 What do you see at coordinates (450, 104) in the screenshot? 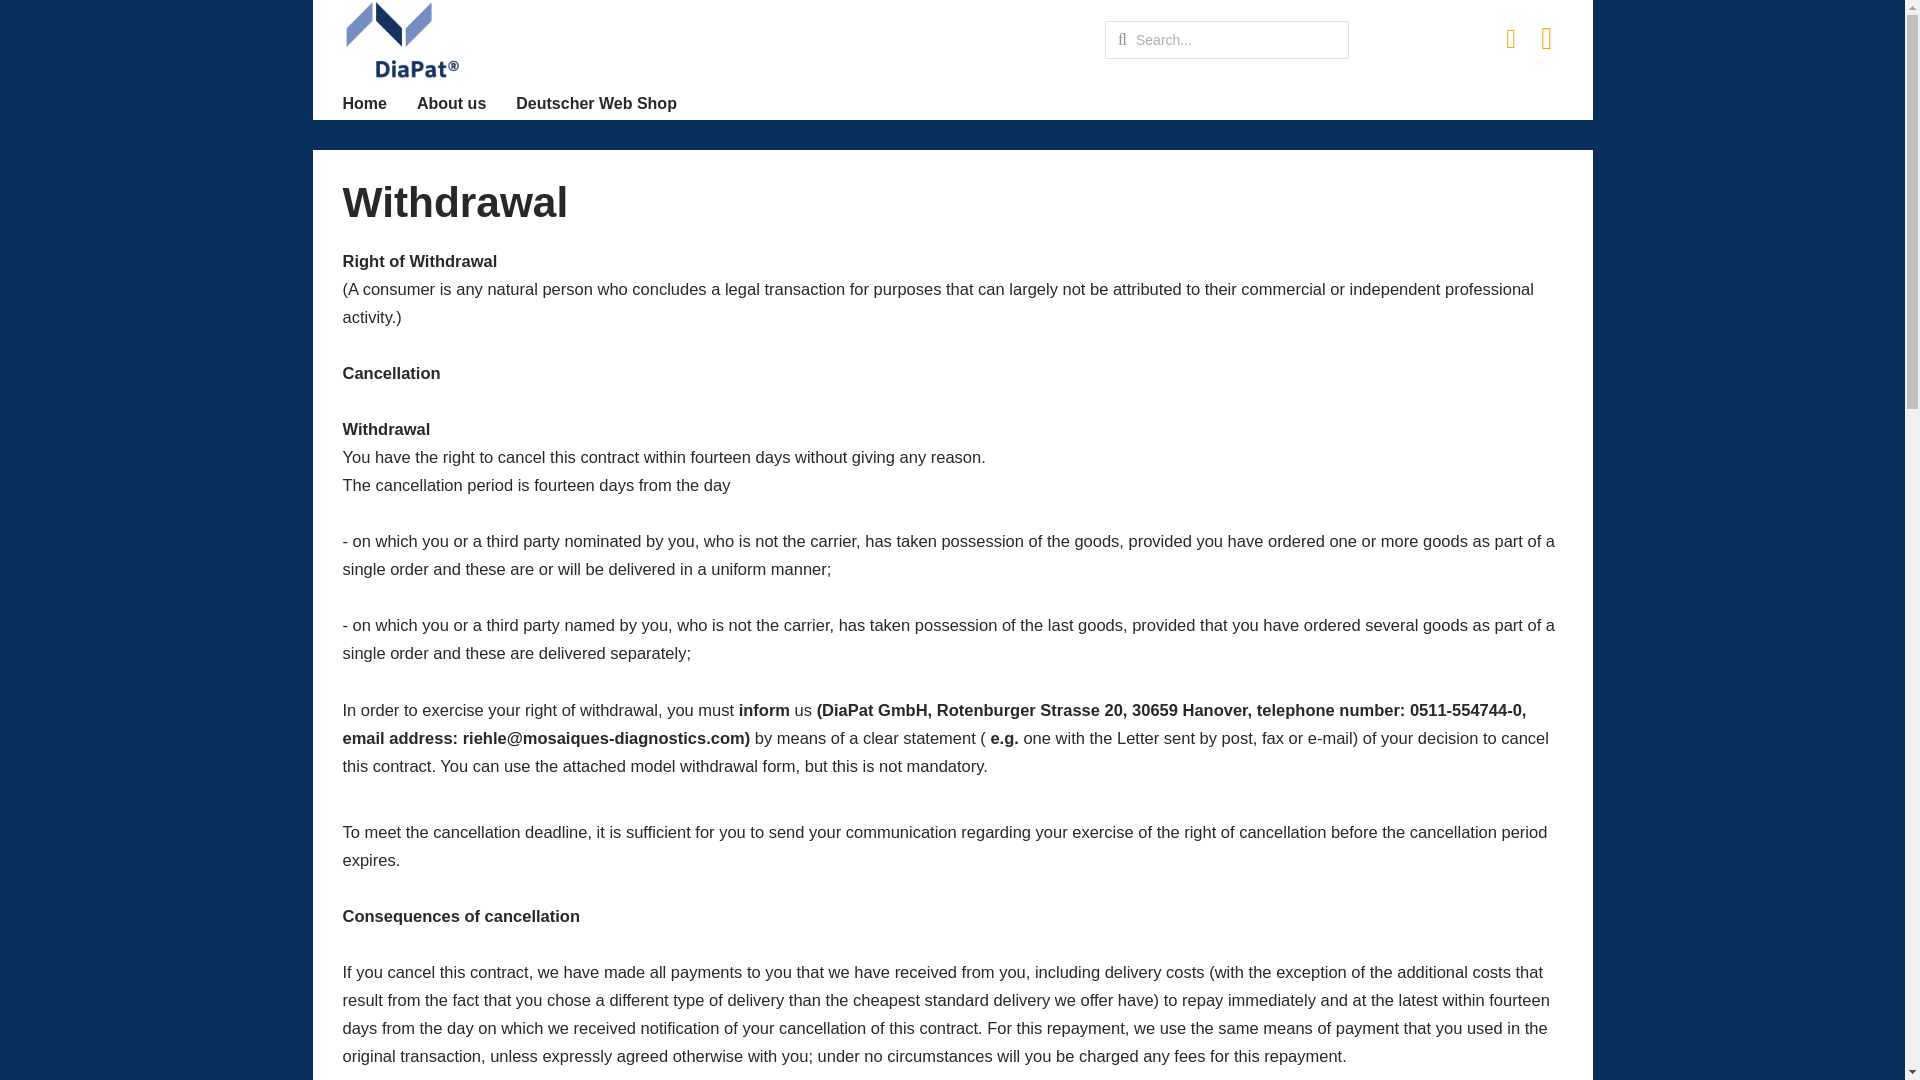
I see `About us` at bounding box center [450, 104].